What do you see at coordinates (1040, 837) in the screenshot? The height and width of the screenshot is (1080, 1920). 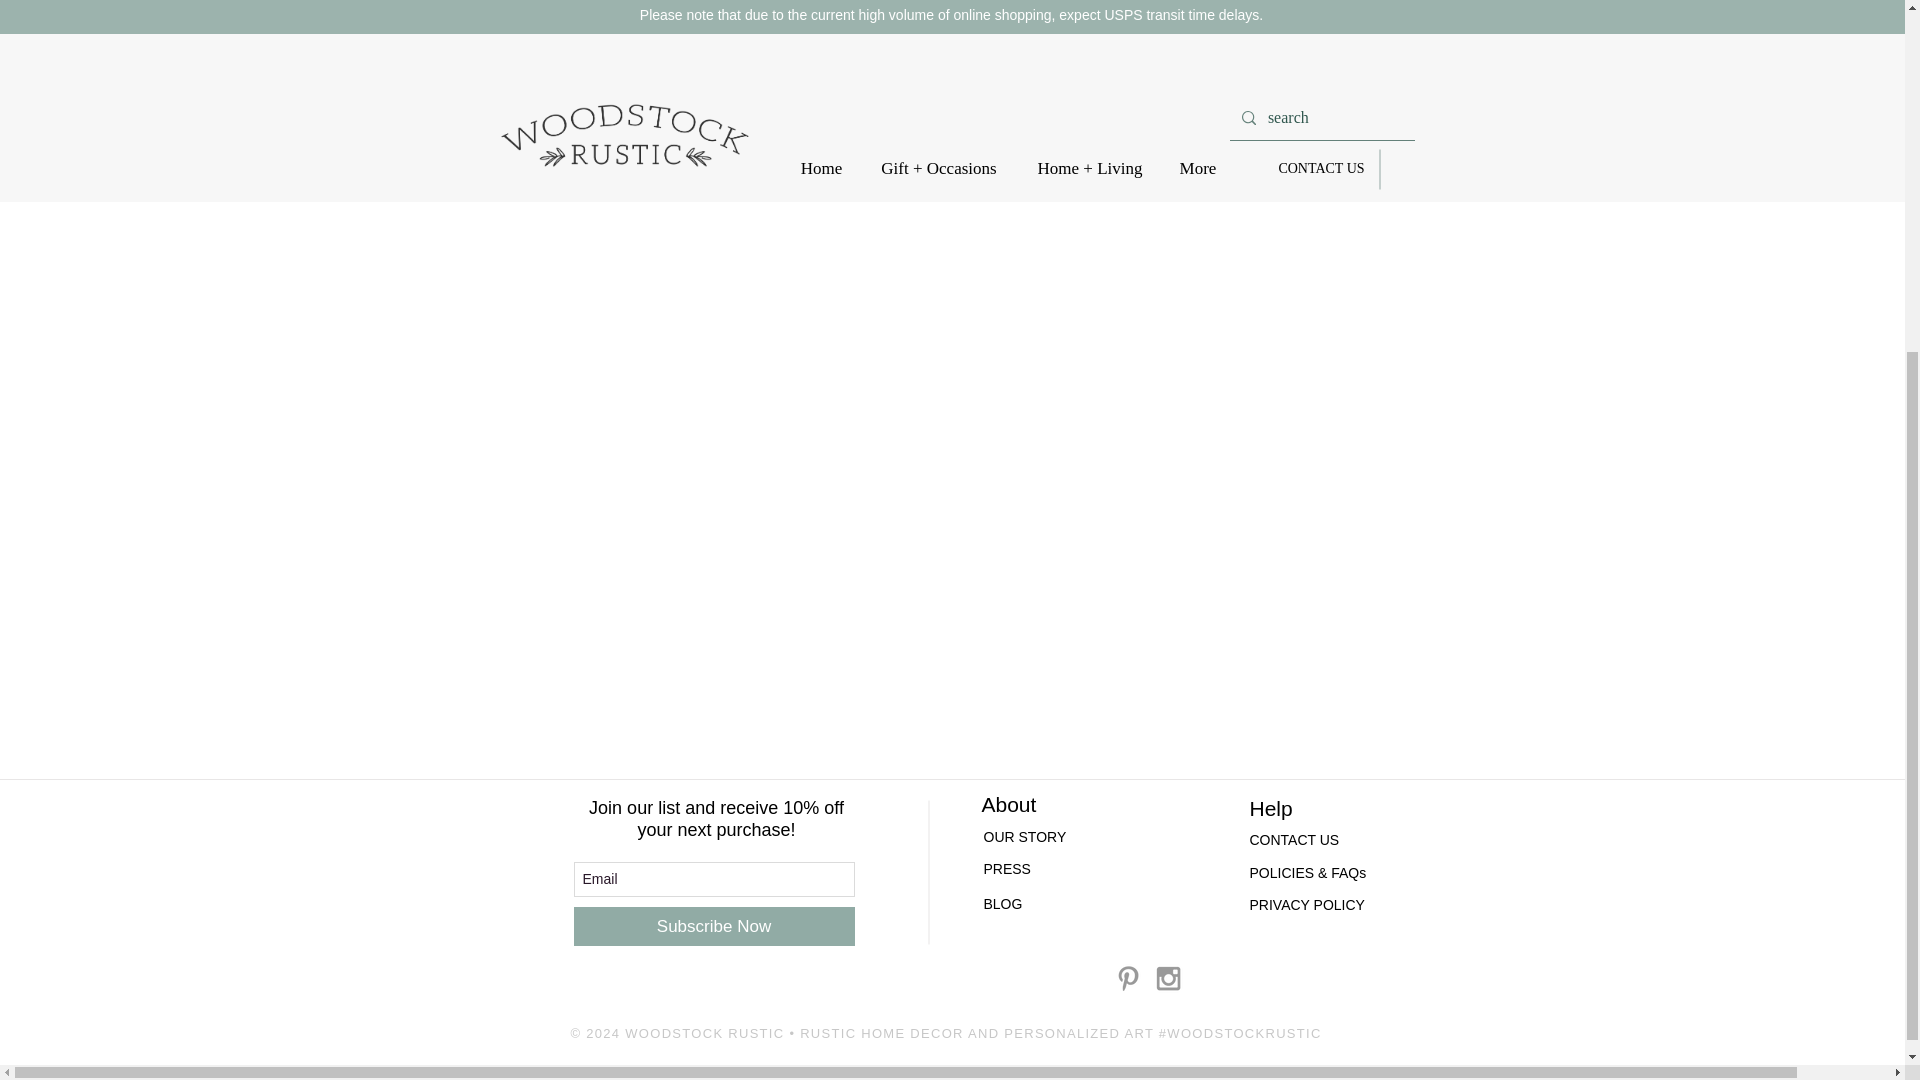 I see `OUR STORY` at bounding box center [1040, 837].